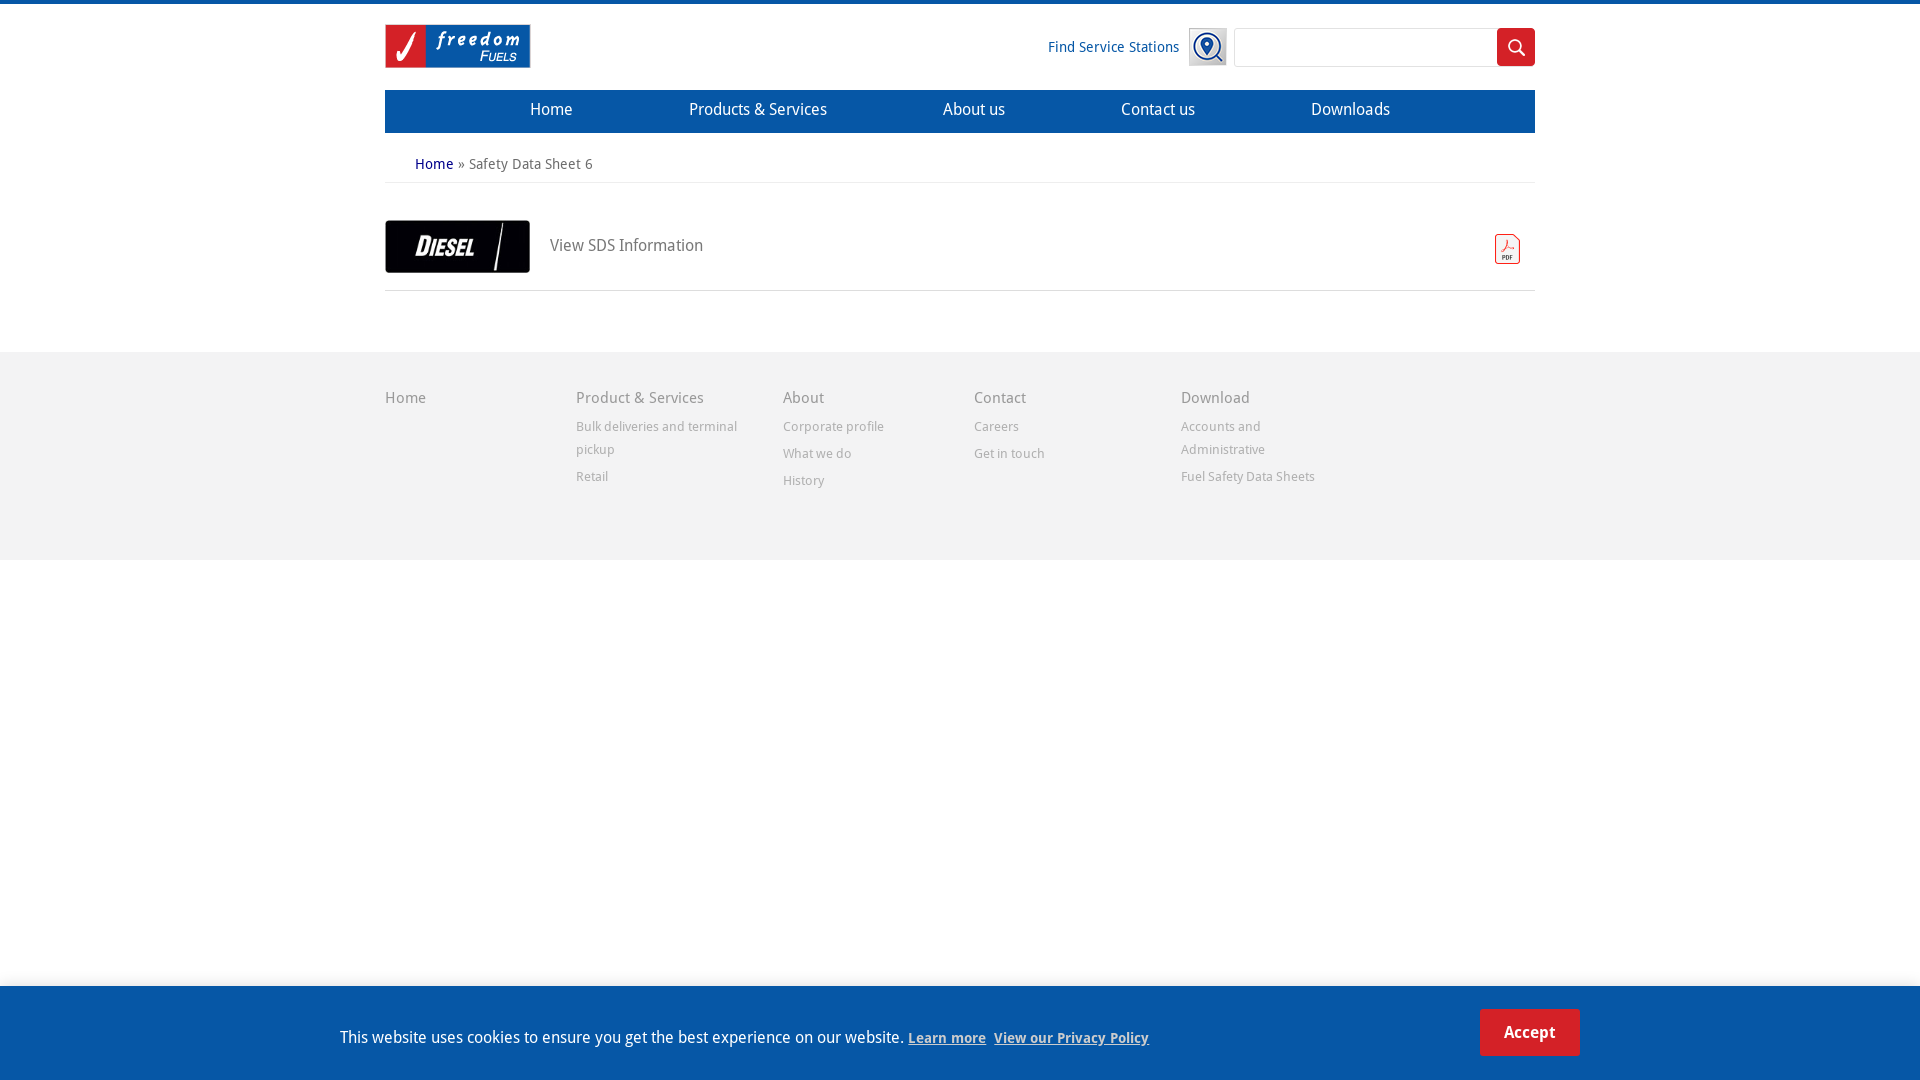  Describe the element at coordinates (1072, 1038) in the screenshot. I see `View our Privacy Policy` at that location.